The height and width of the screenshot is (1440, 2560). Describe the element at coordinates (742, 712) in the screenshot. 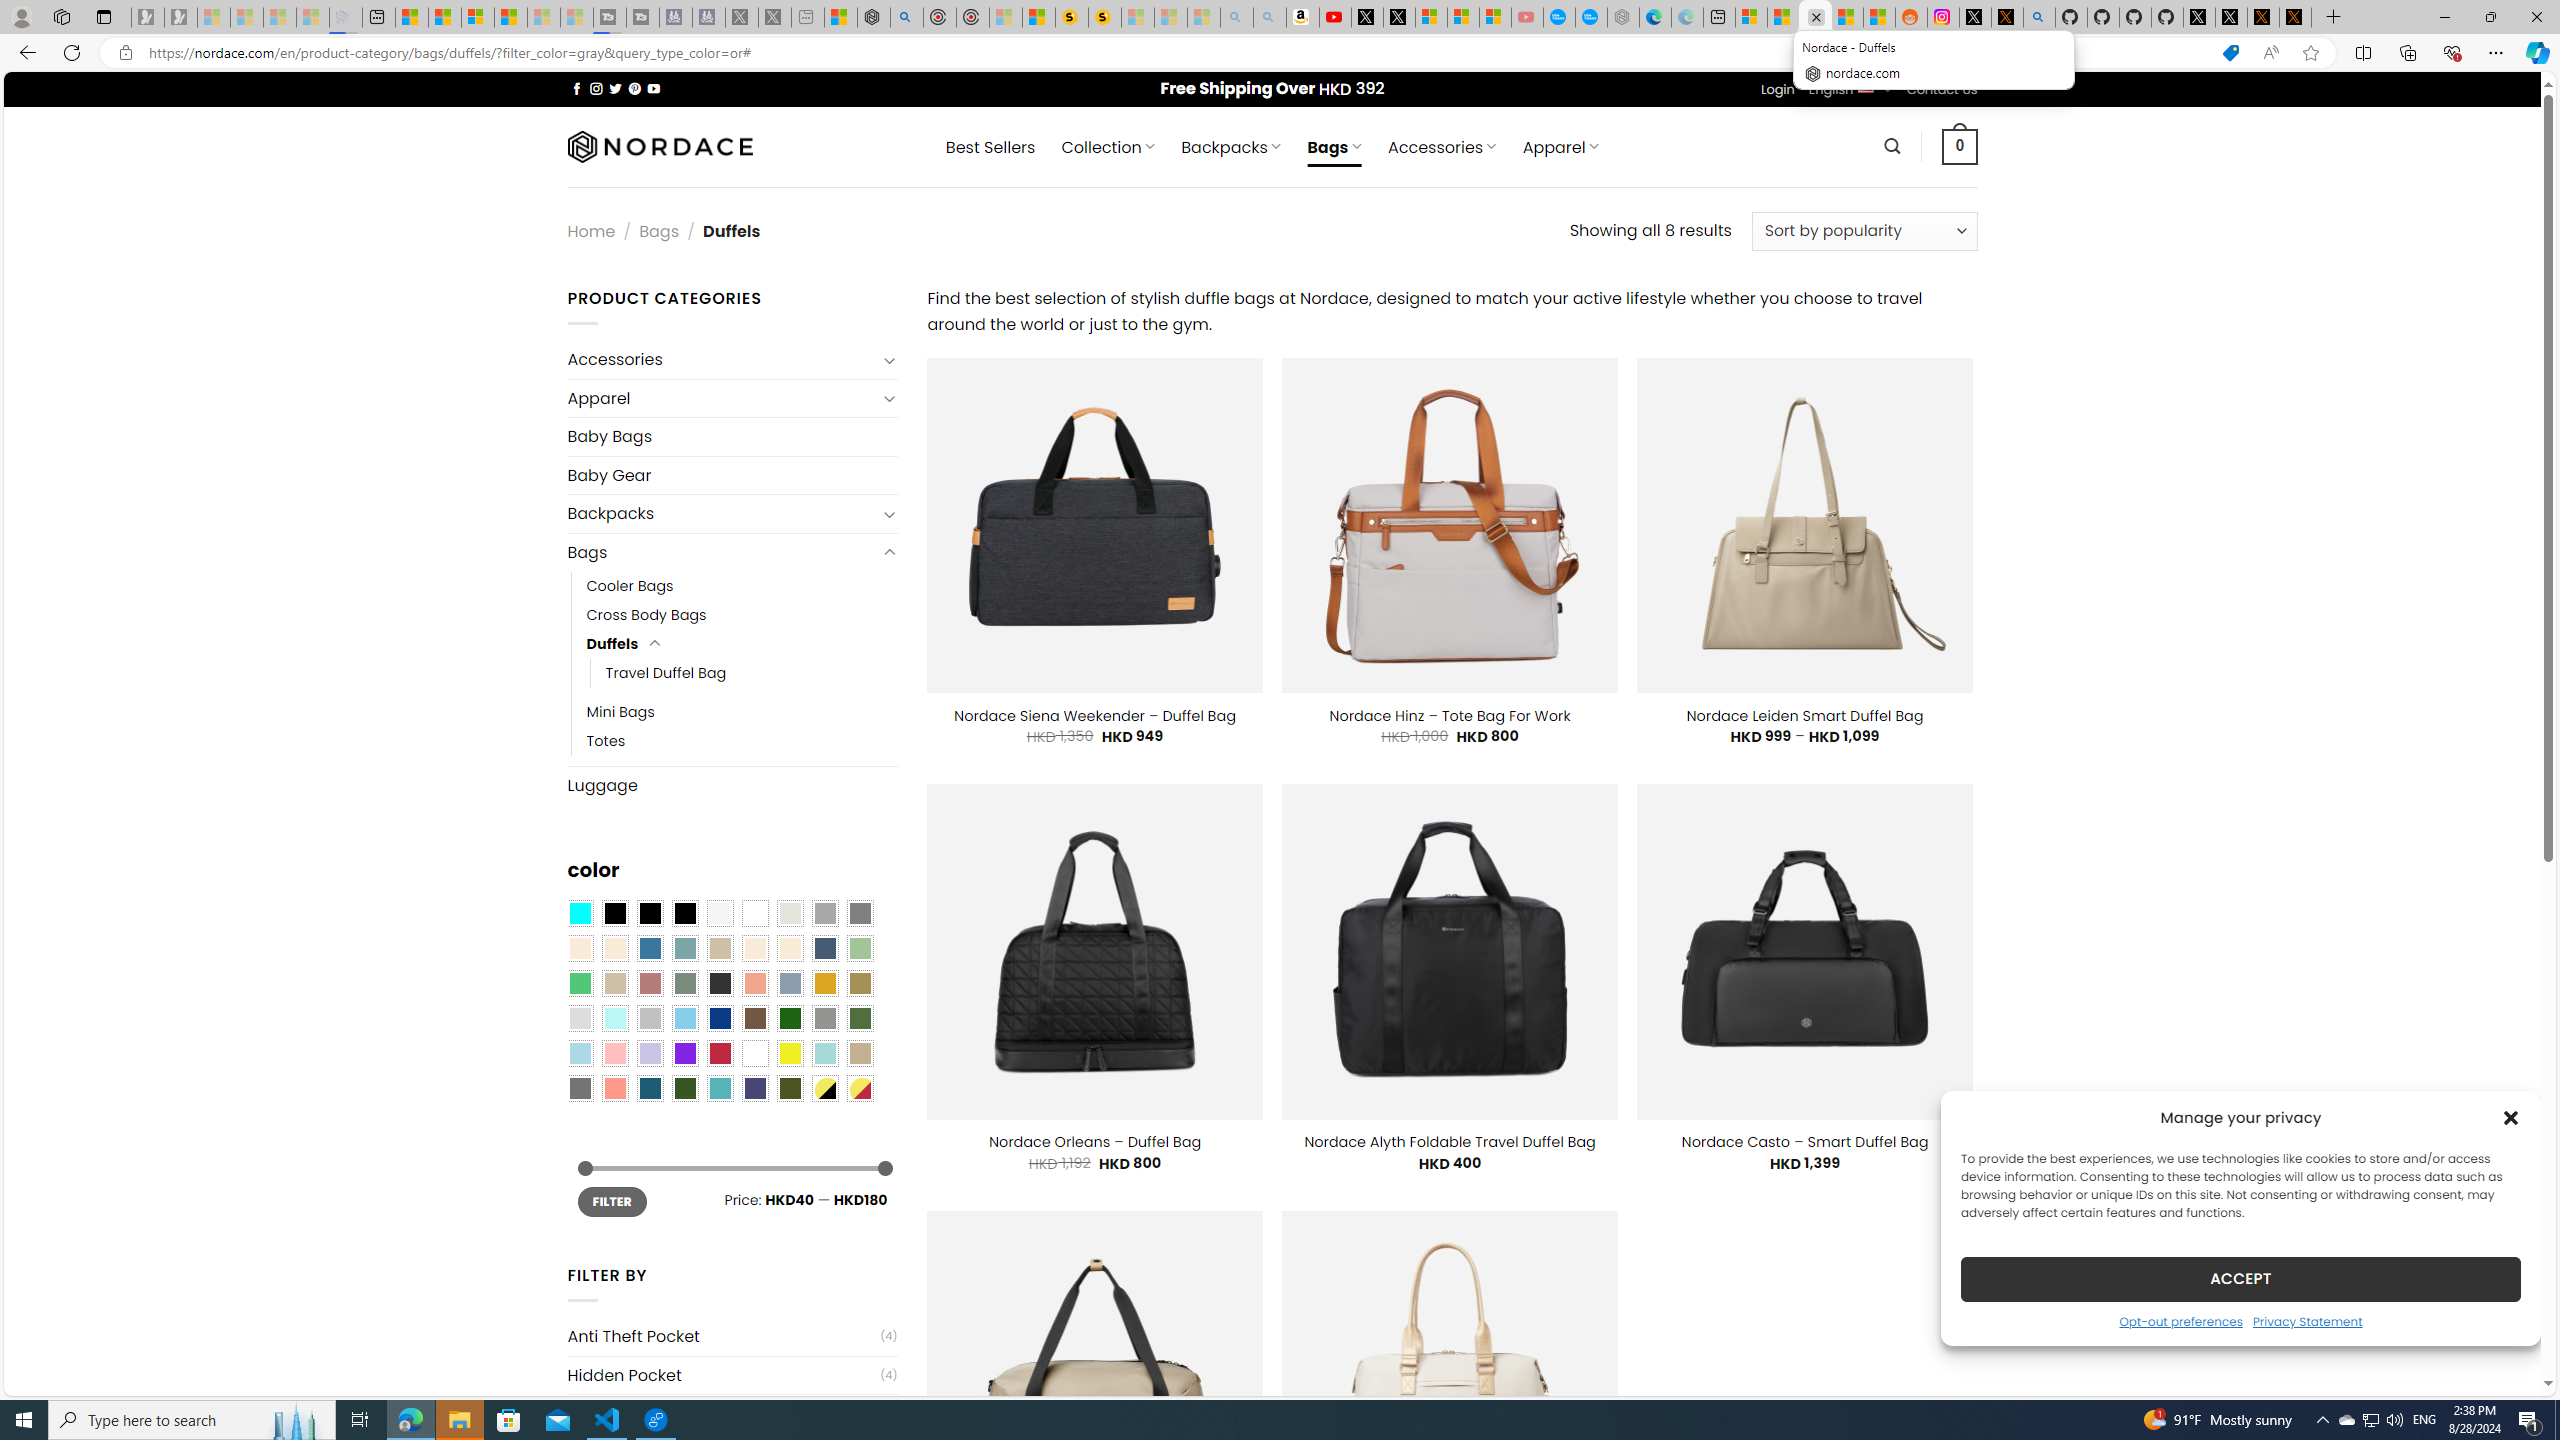

I see `Mini Bags` at that location.